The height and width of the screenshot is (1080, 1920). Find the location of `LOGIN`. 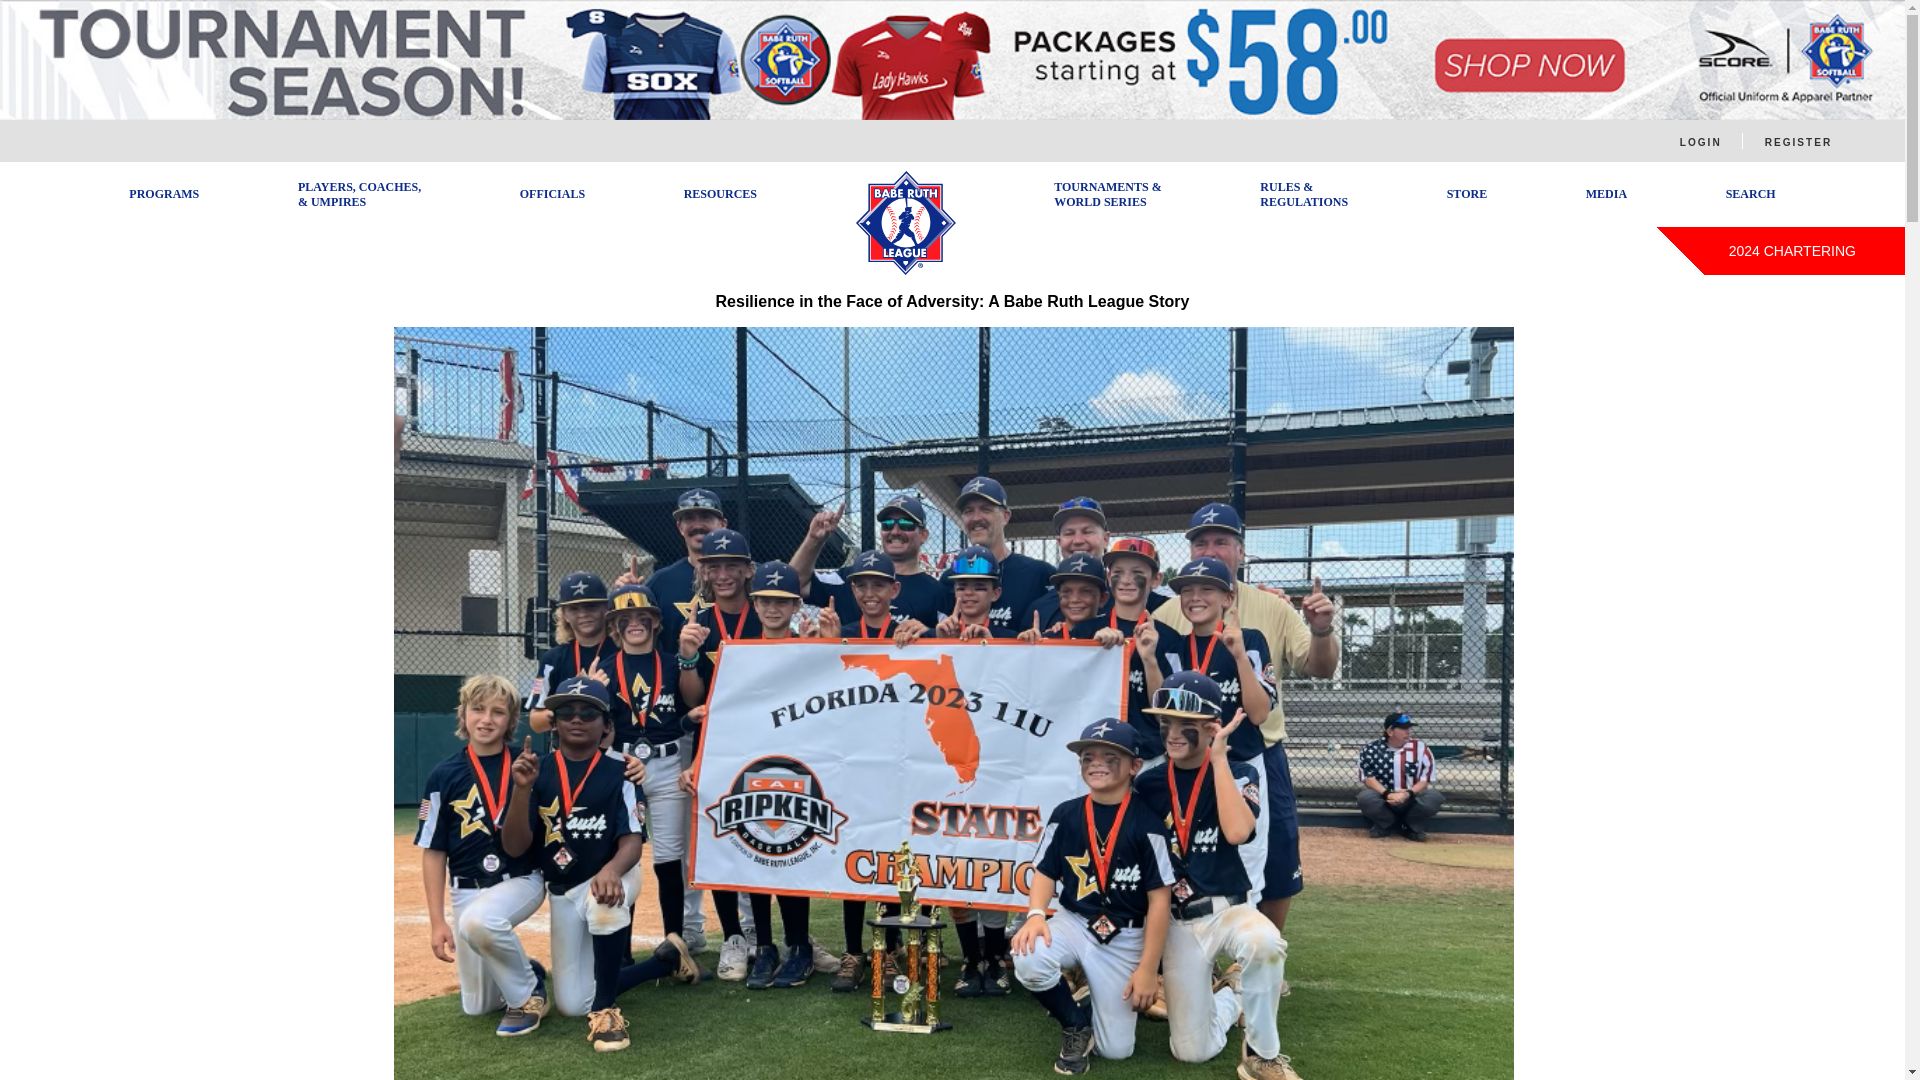

LOGIN is located at coordinates (1700, 142).